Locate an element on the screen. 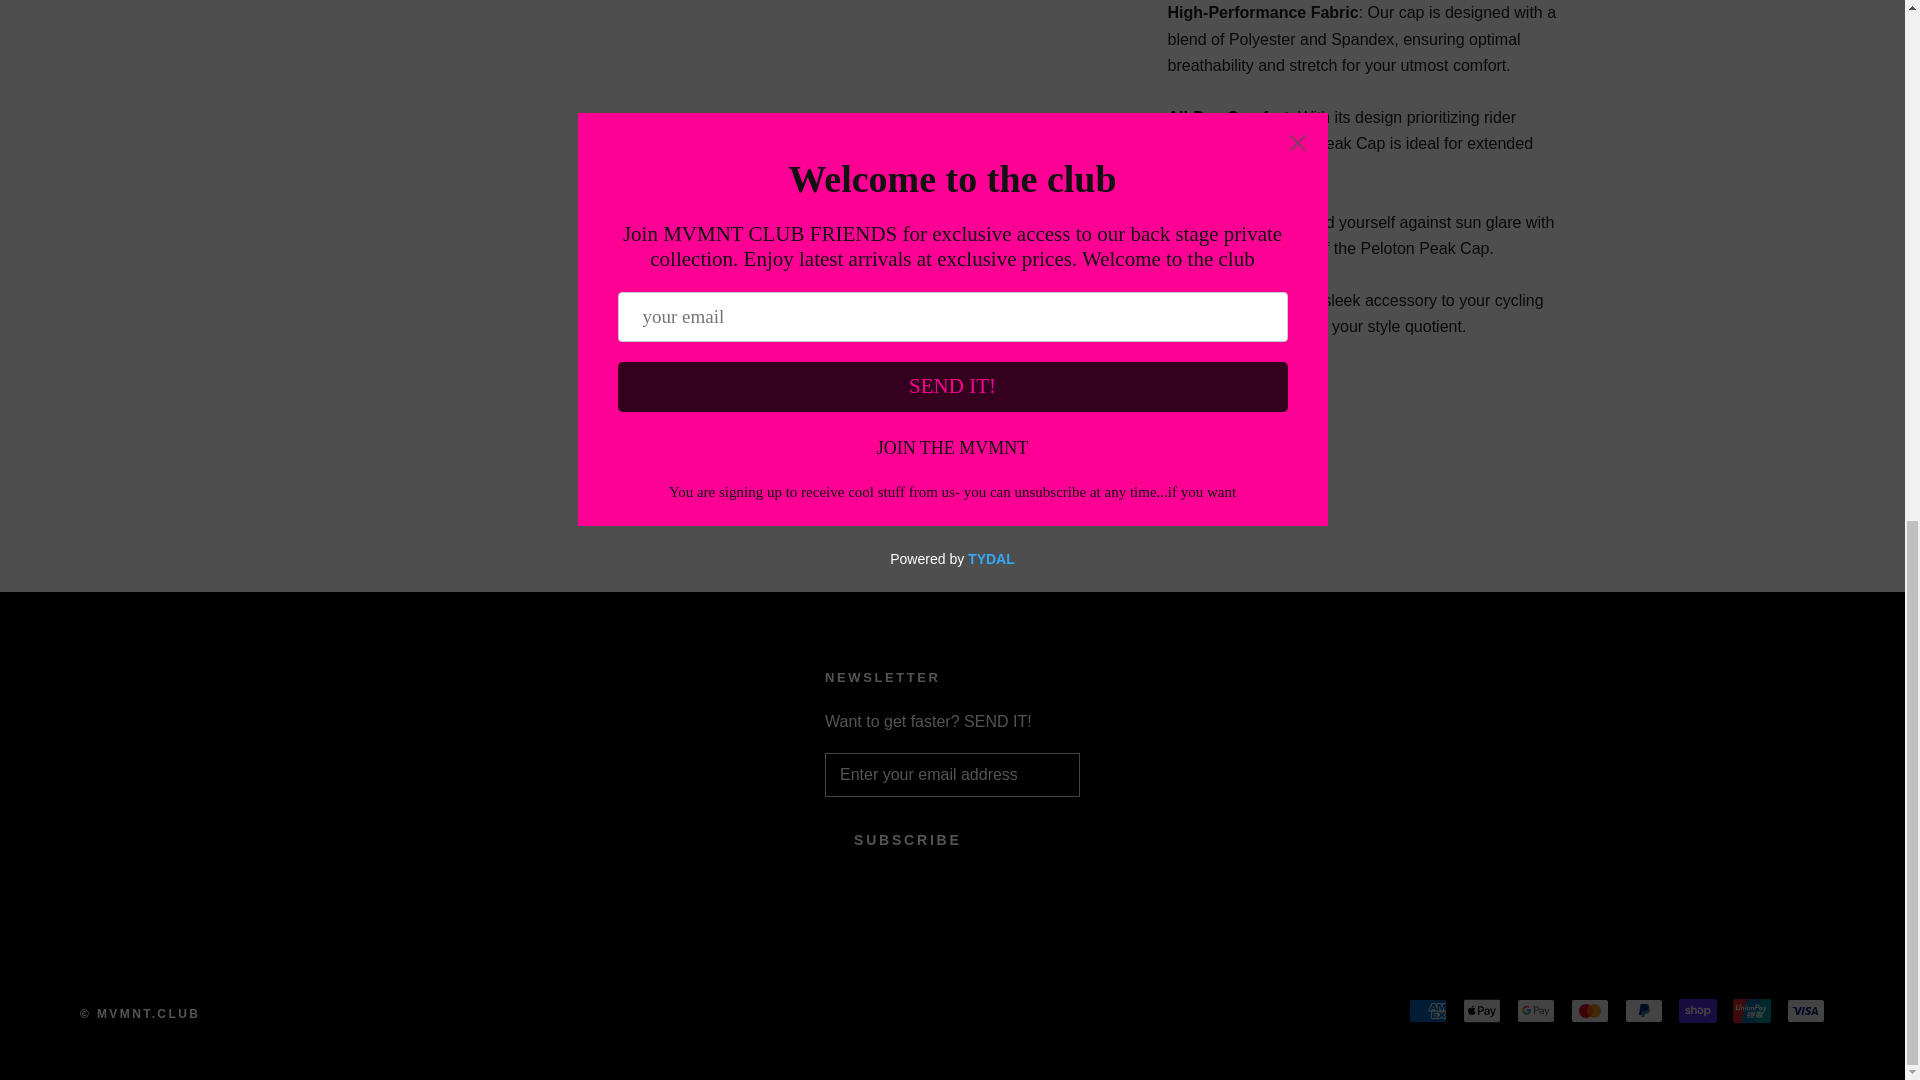 The image size is (1920, 1080). Visa is located at coordinates (1806, 1010).